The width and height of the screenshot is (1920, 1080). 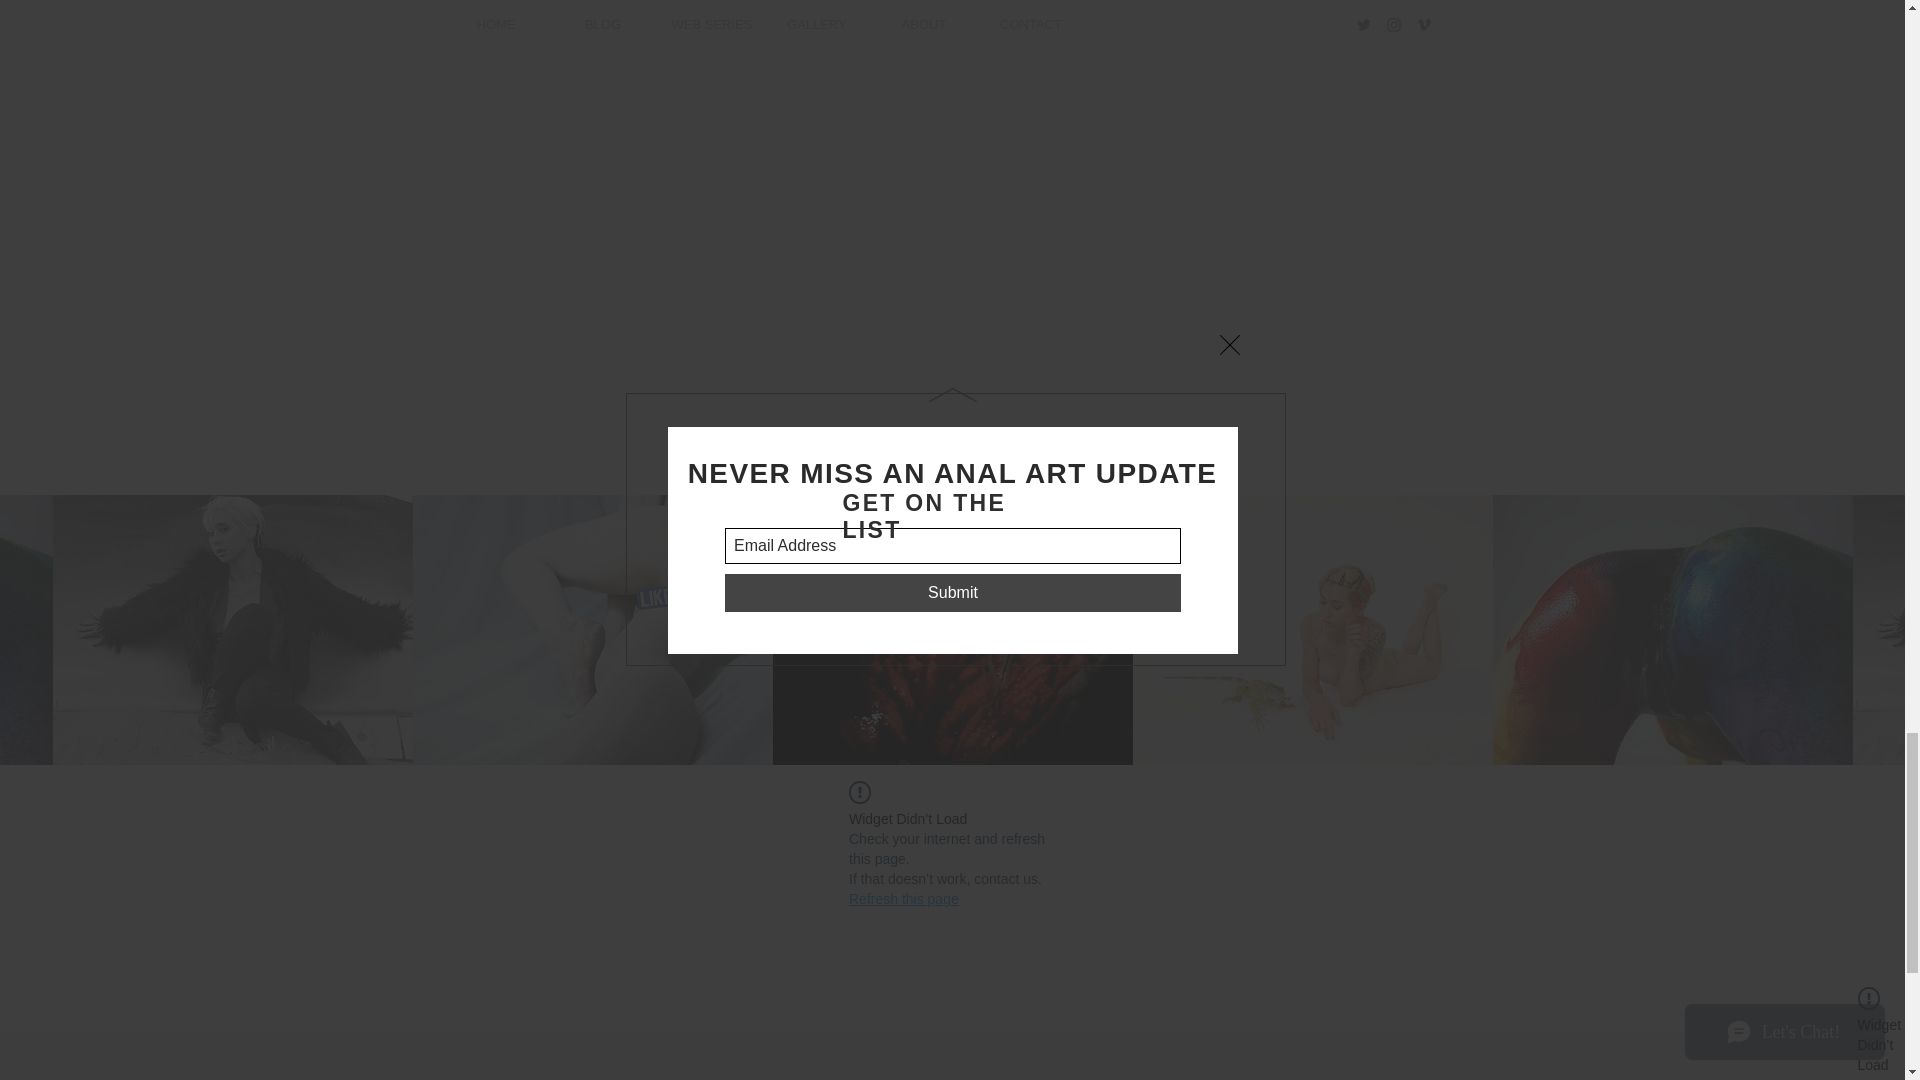 I want to click on Refresh this page, so click(x=903, y=898).